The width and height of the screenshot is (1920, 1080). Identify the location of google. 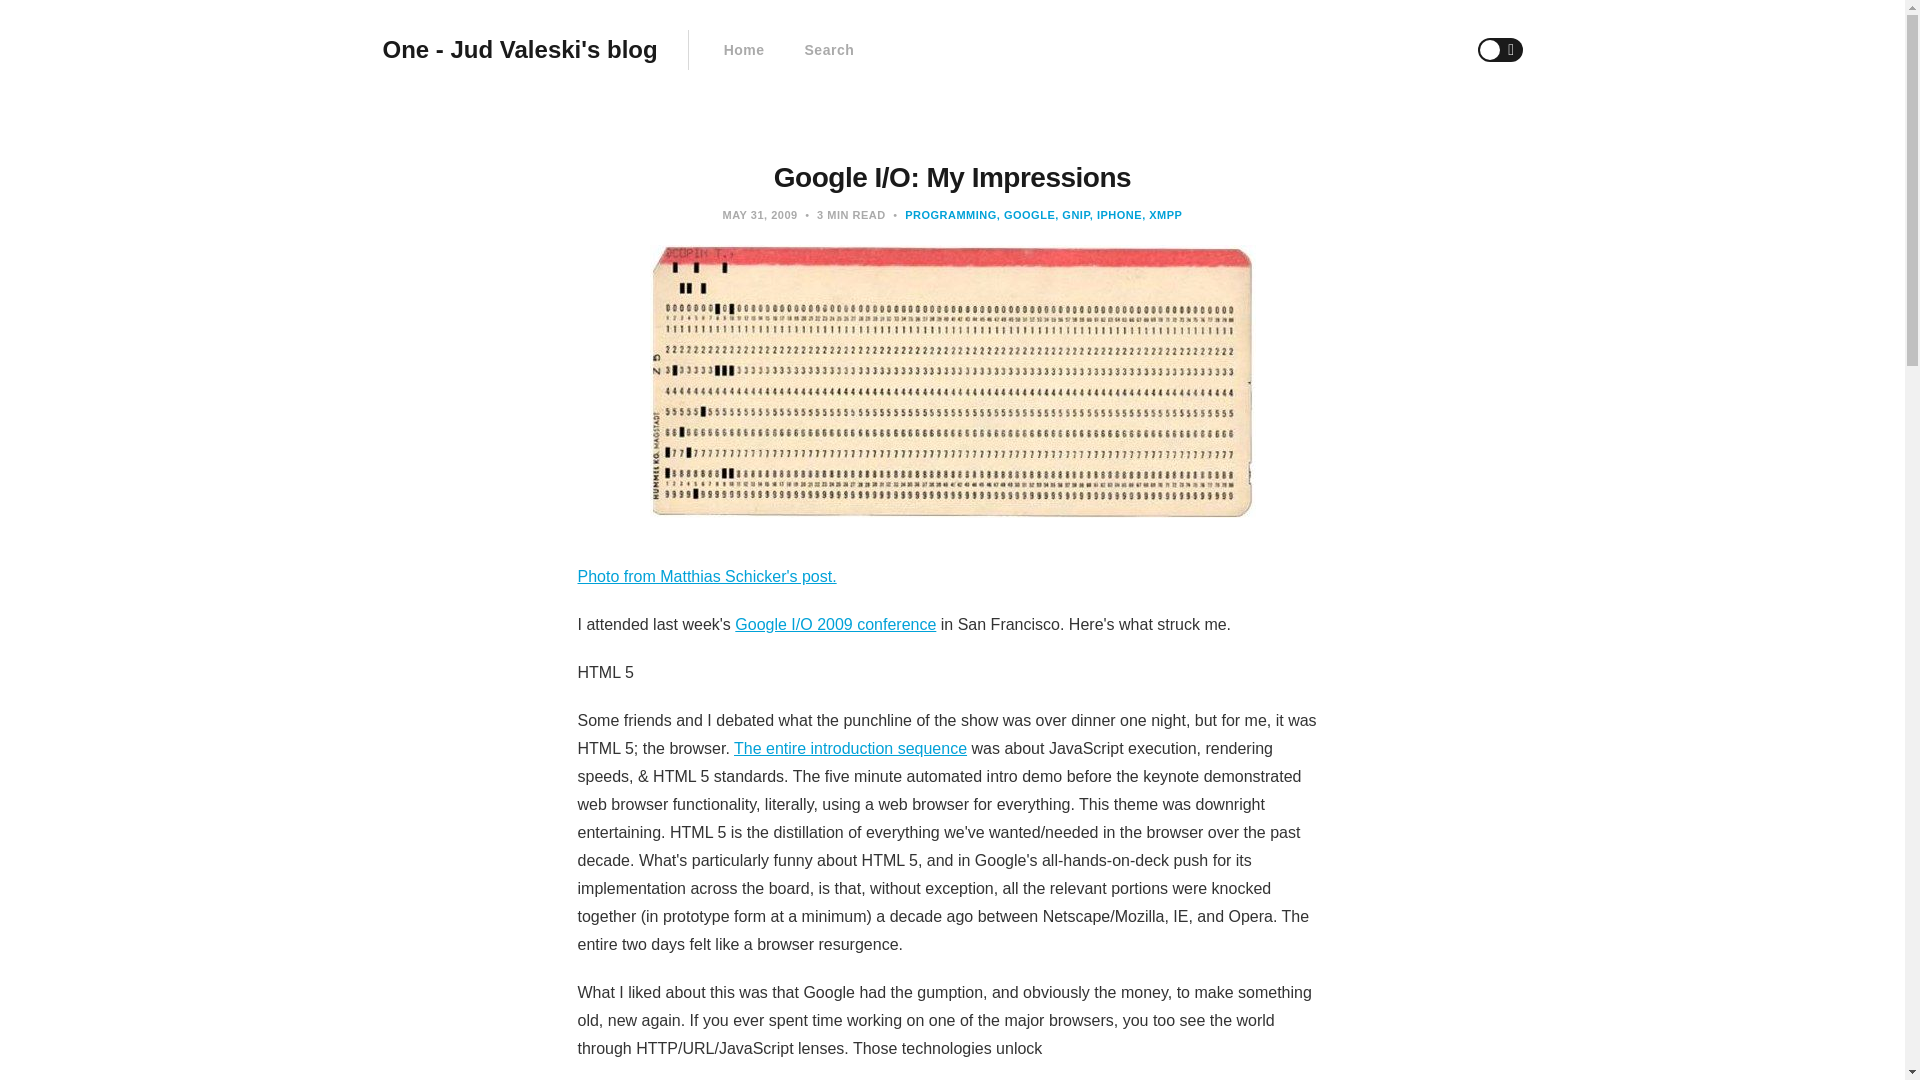
(1025, 215).